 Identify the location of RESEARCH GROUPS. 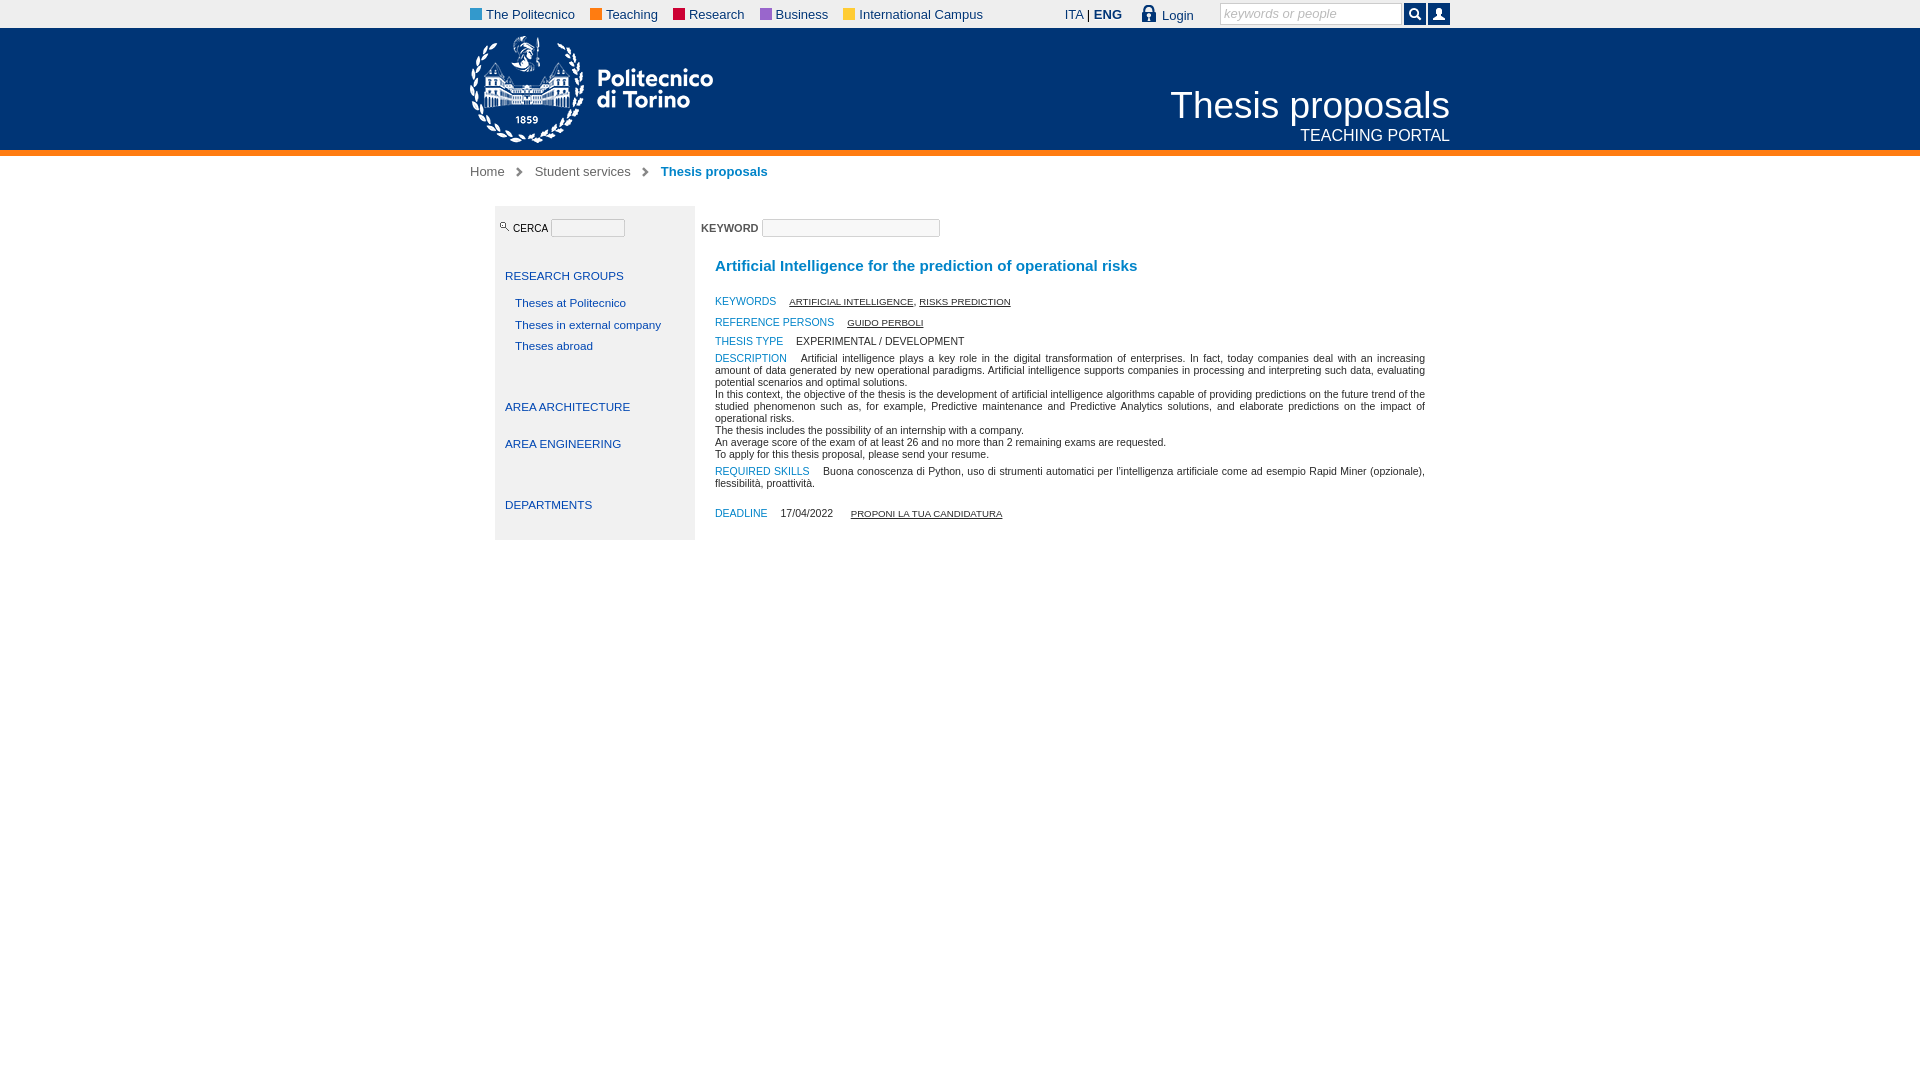
(564, 274).